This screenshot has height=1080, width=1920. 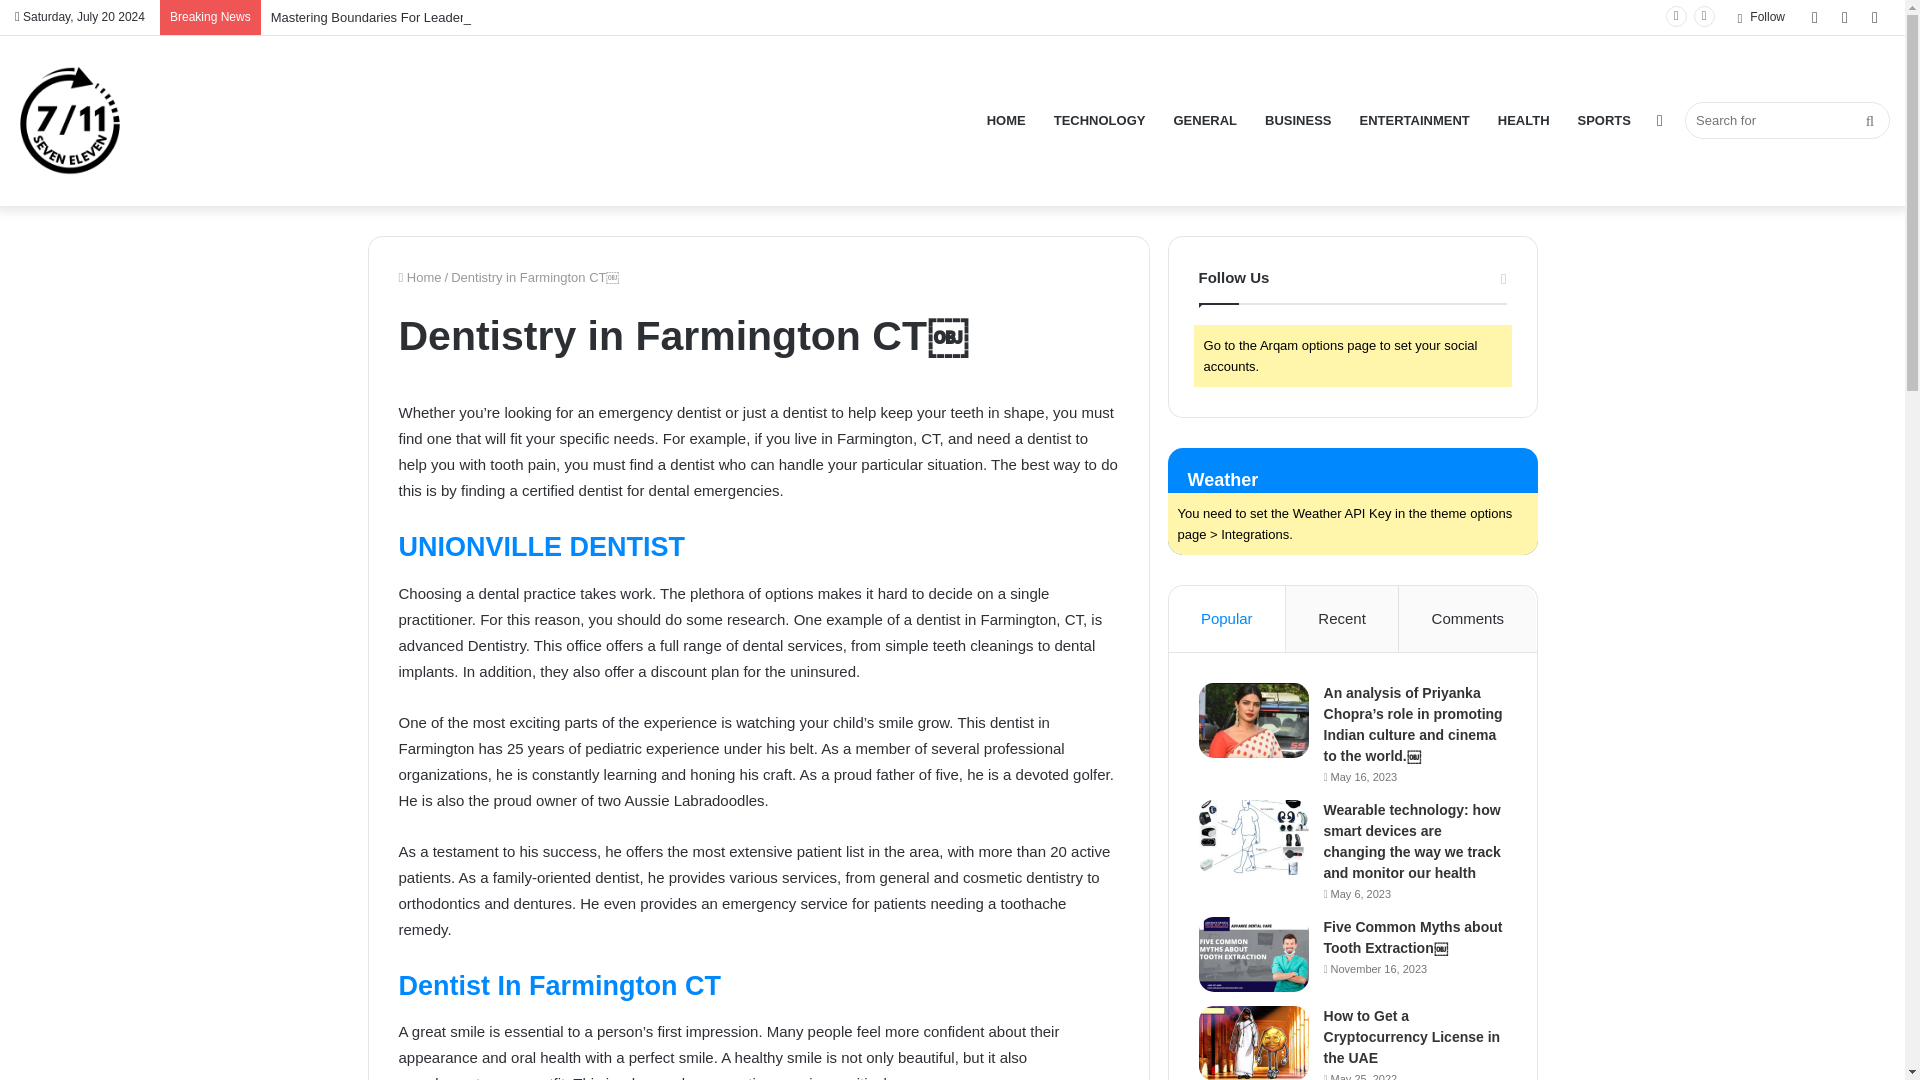 What do you see at coordinates (1468, 619) in the screenshot?
I see `Comments` at bounding box center [1468, 619].